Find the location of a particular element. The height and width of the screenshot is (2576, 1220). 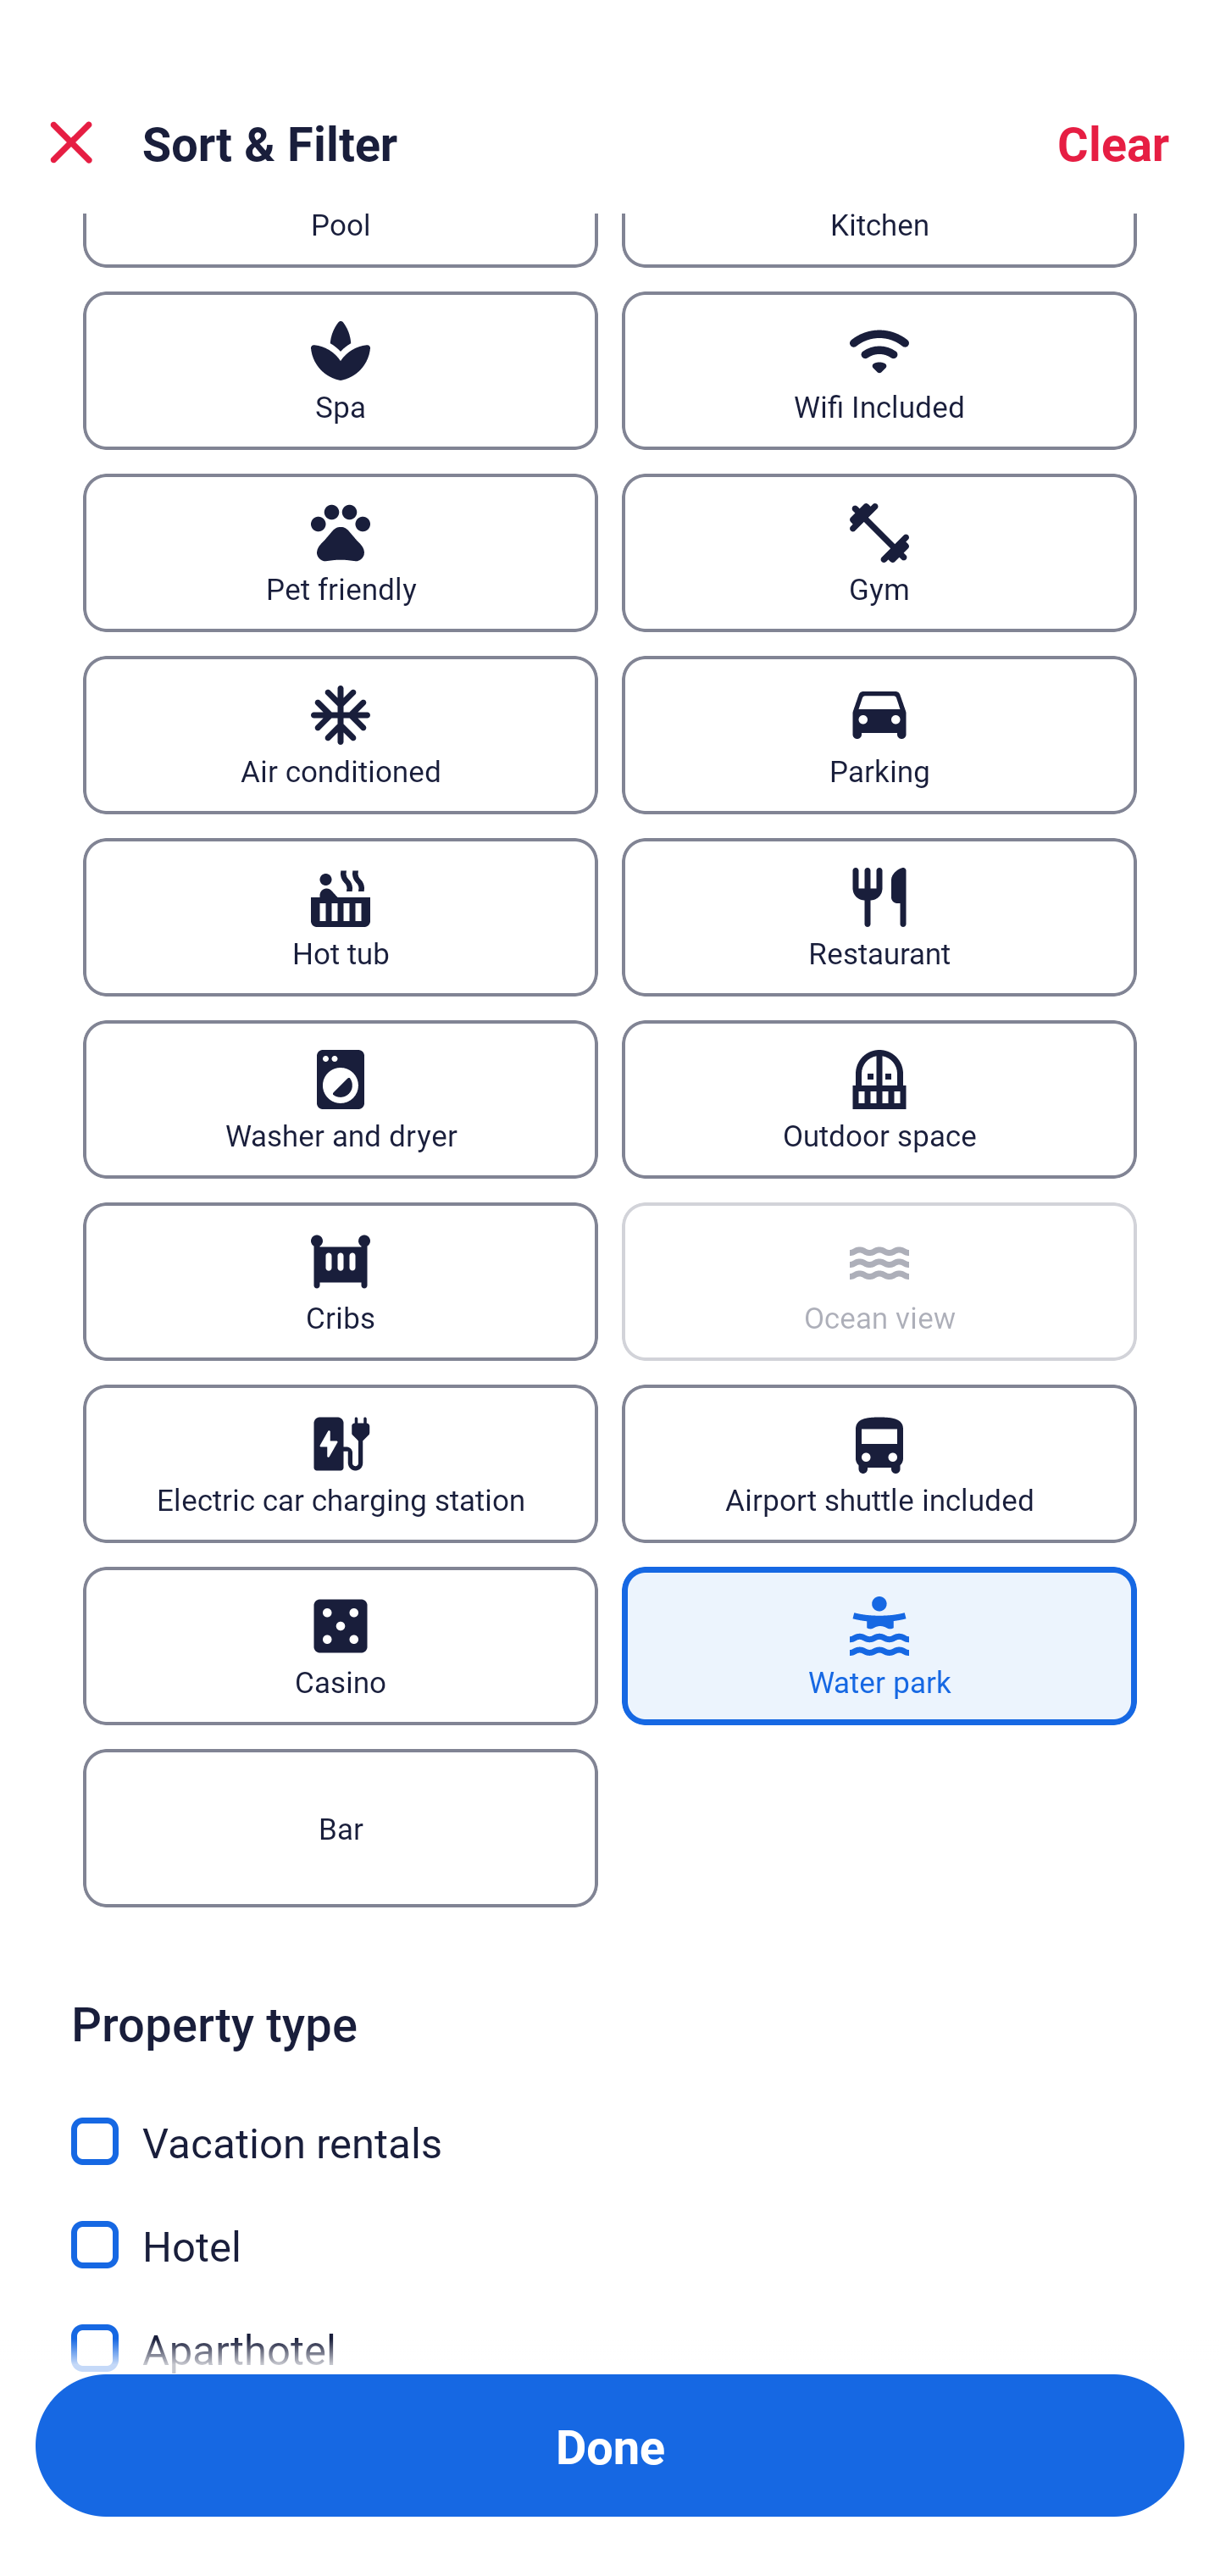

Outdoor space is located at coordinates (879, 1100).